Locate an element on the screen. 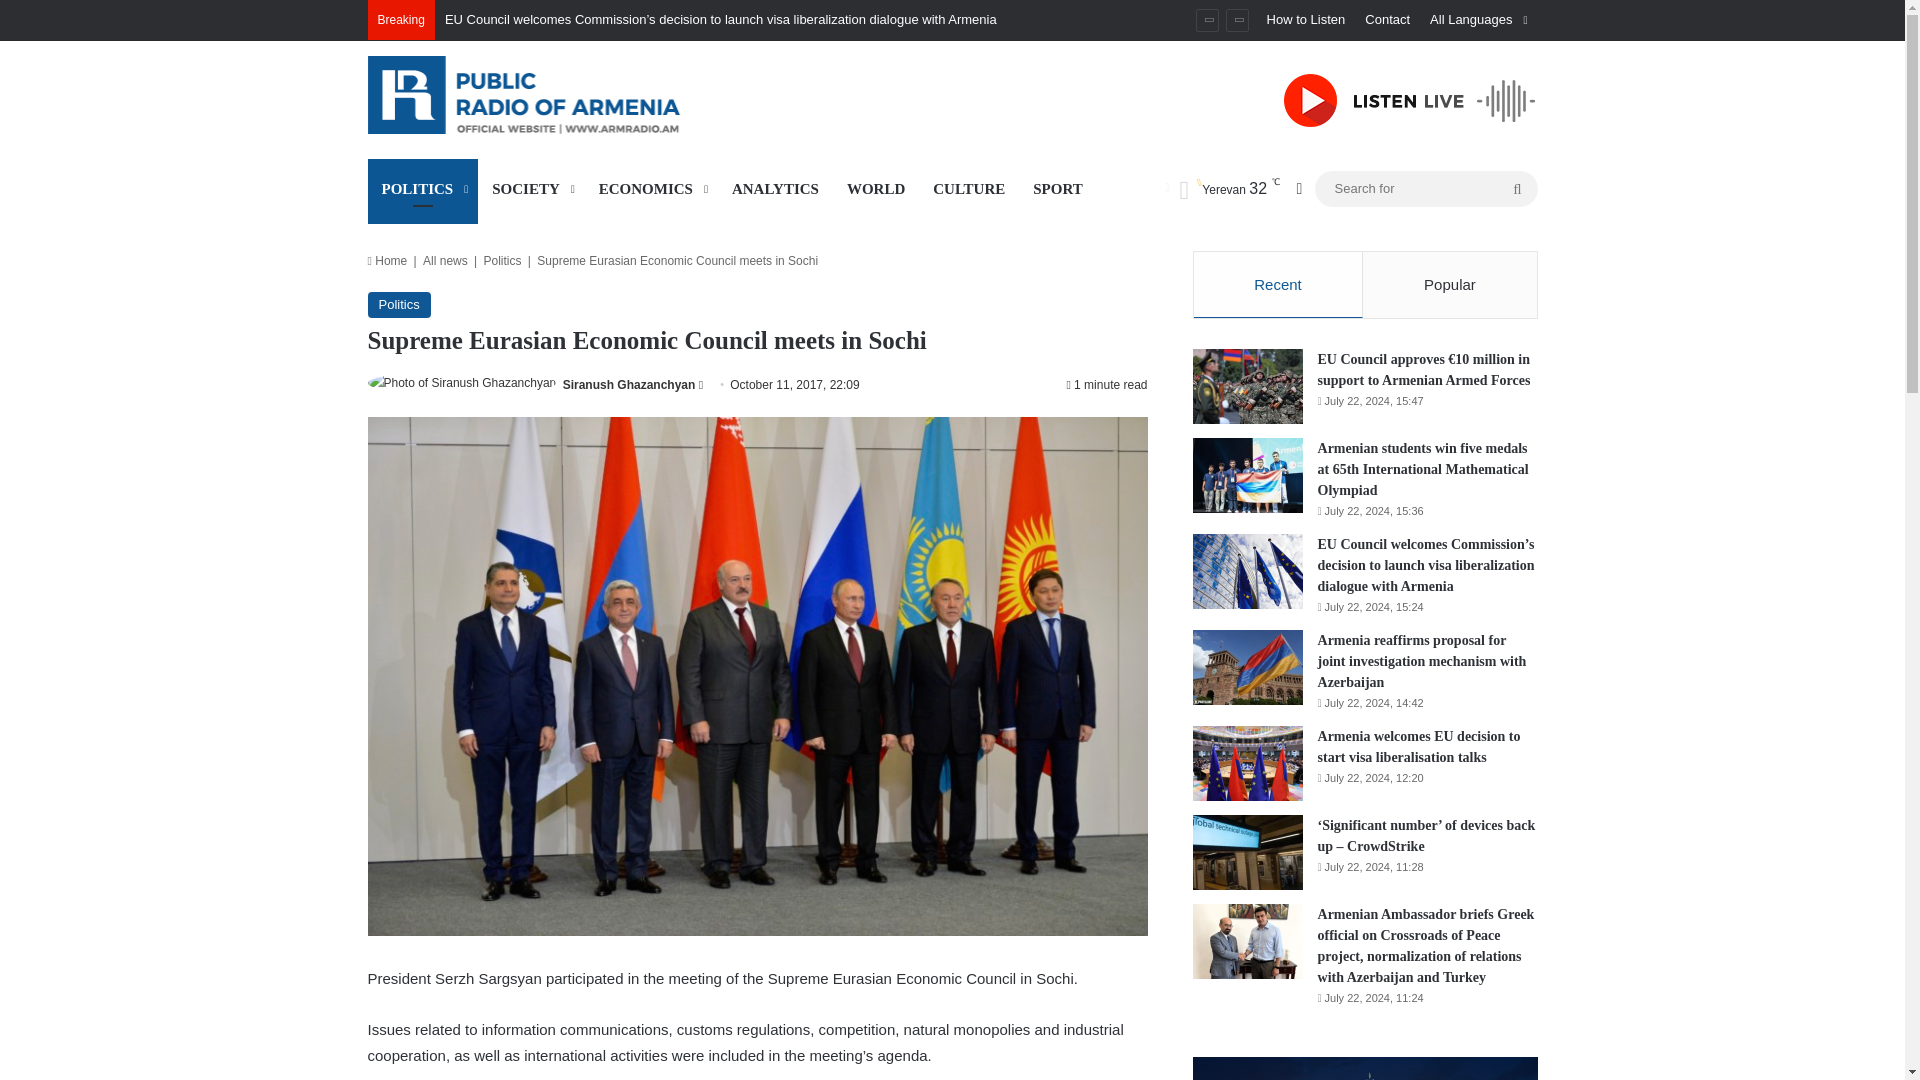 This screenshot has width=1920, height=1080. CULTURE is located at coordinates (969, 188).